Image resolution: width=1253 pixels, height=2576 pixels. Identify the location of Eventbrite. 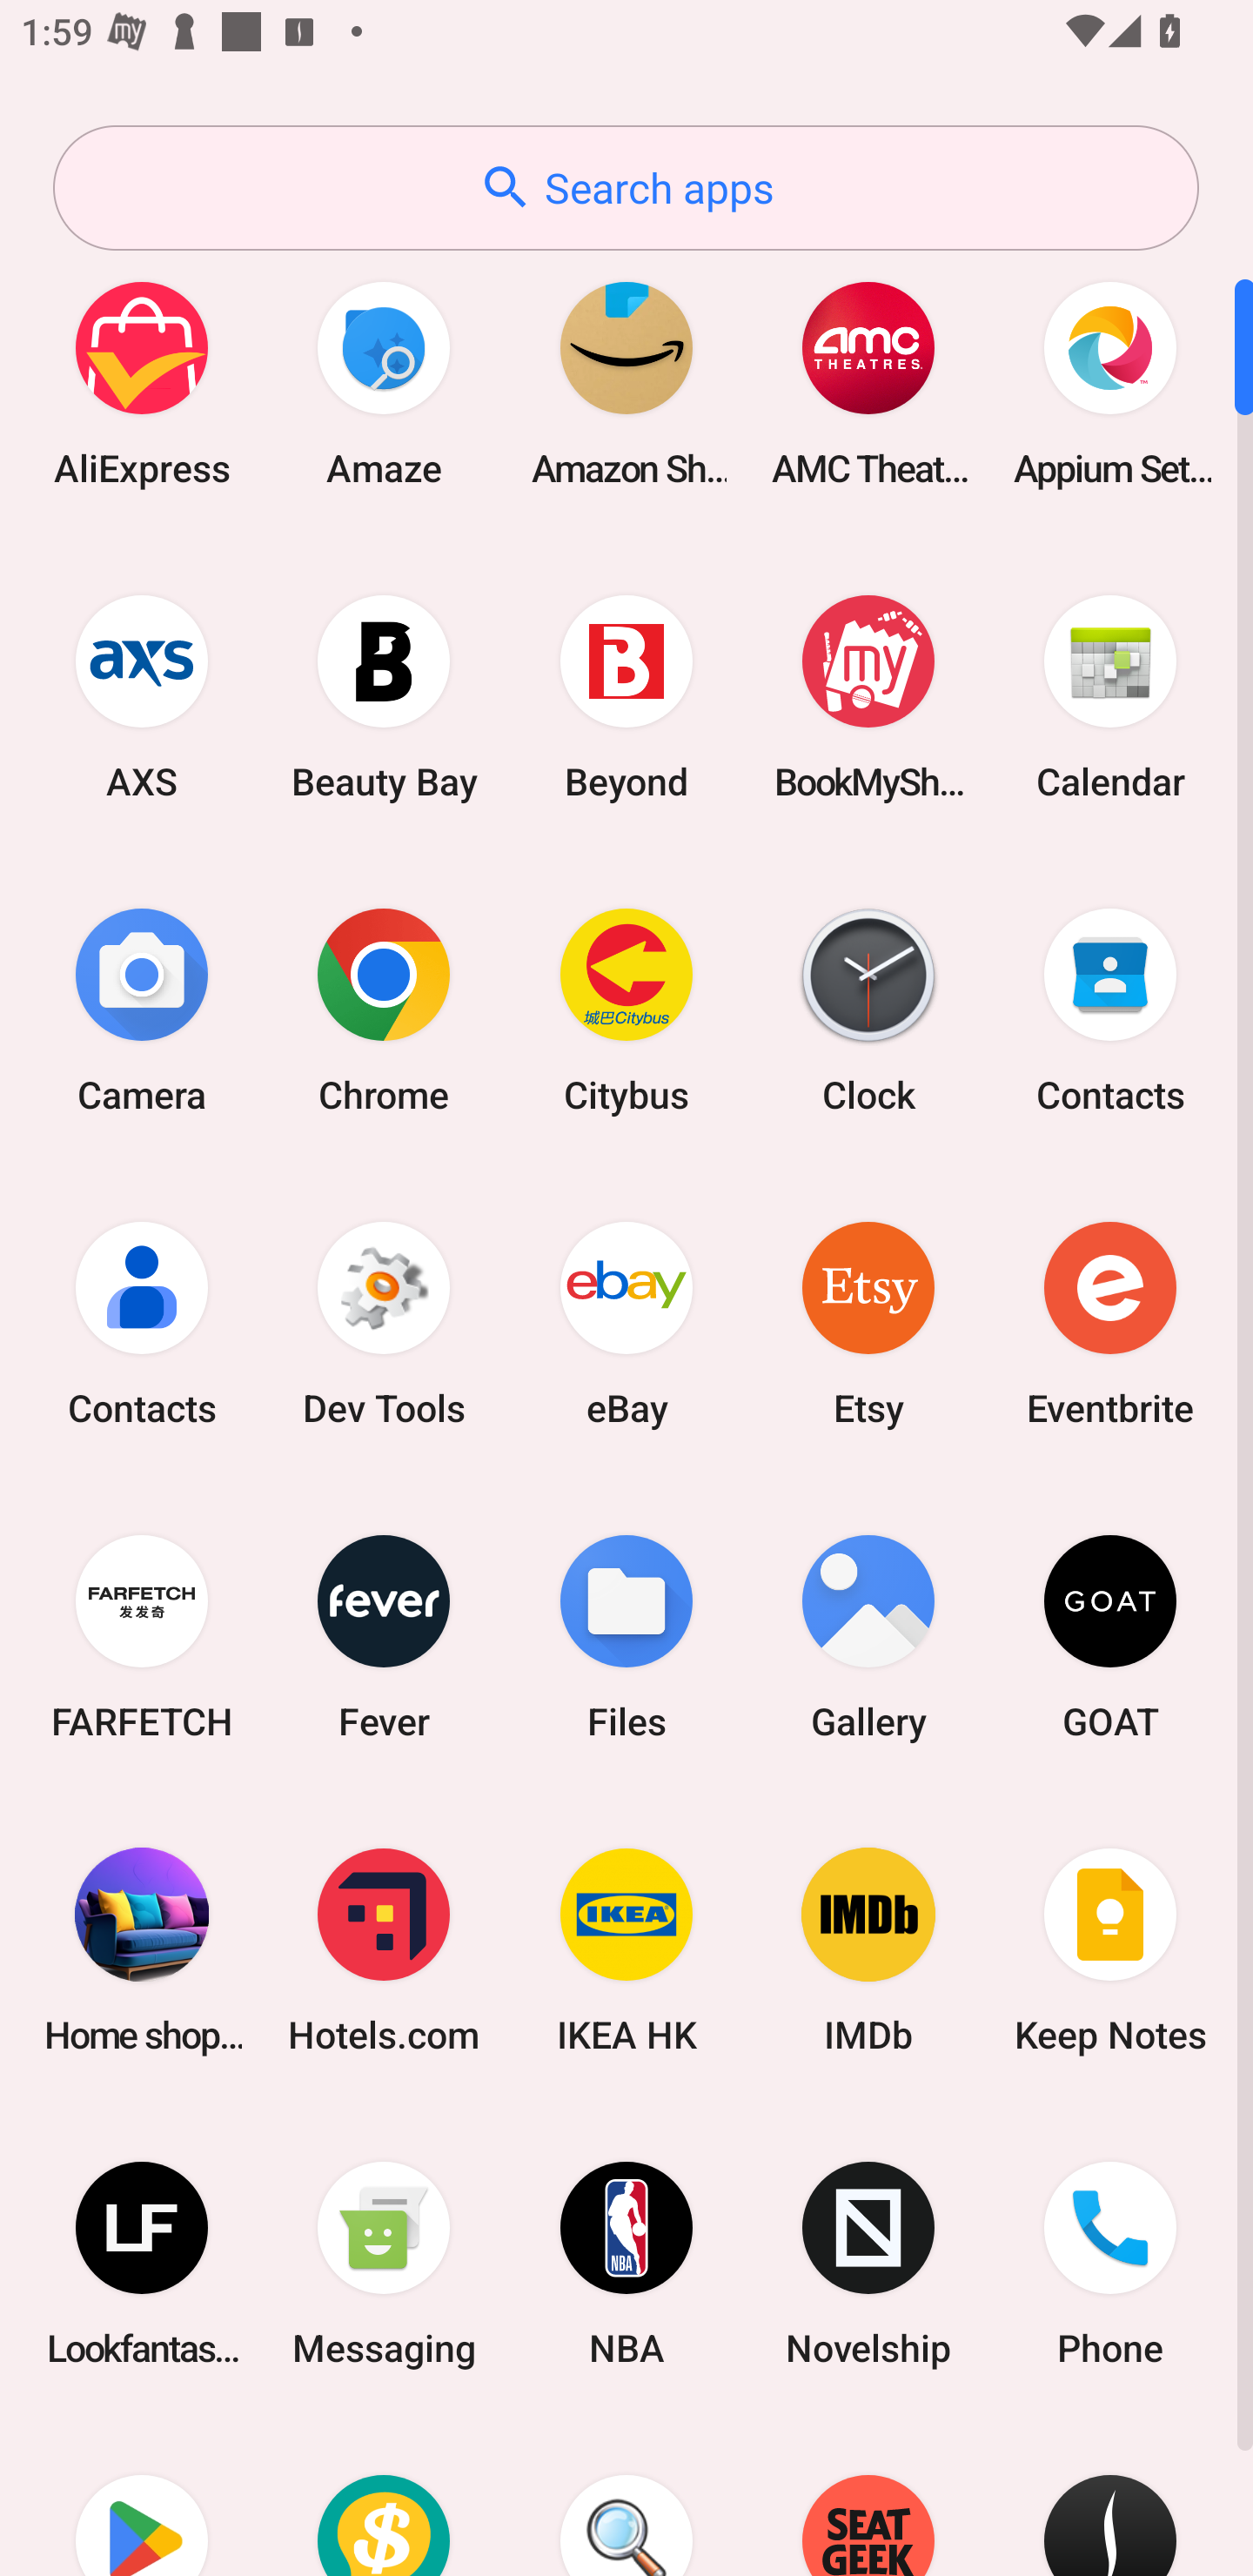
(1110, 1323).